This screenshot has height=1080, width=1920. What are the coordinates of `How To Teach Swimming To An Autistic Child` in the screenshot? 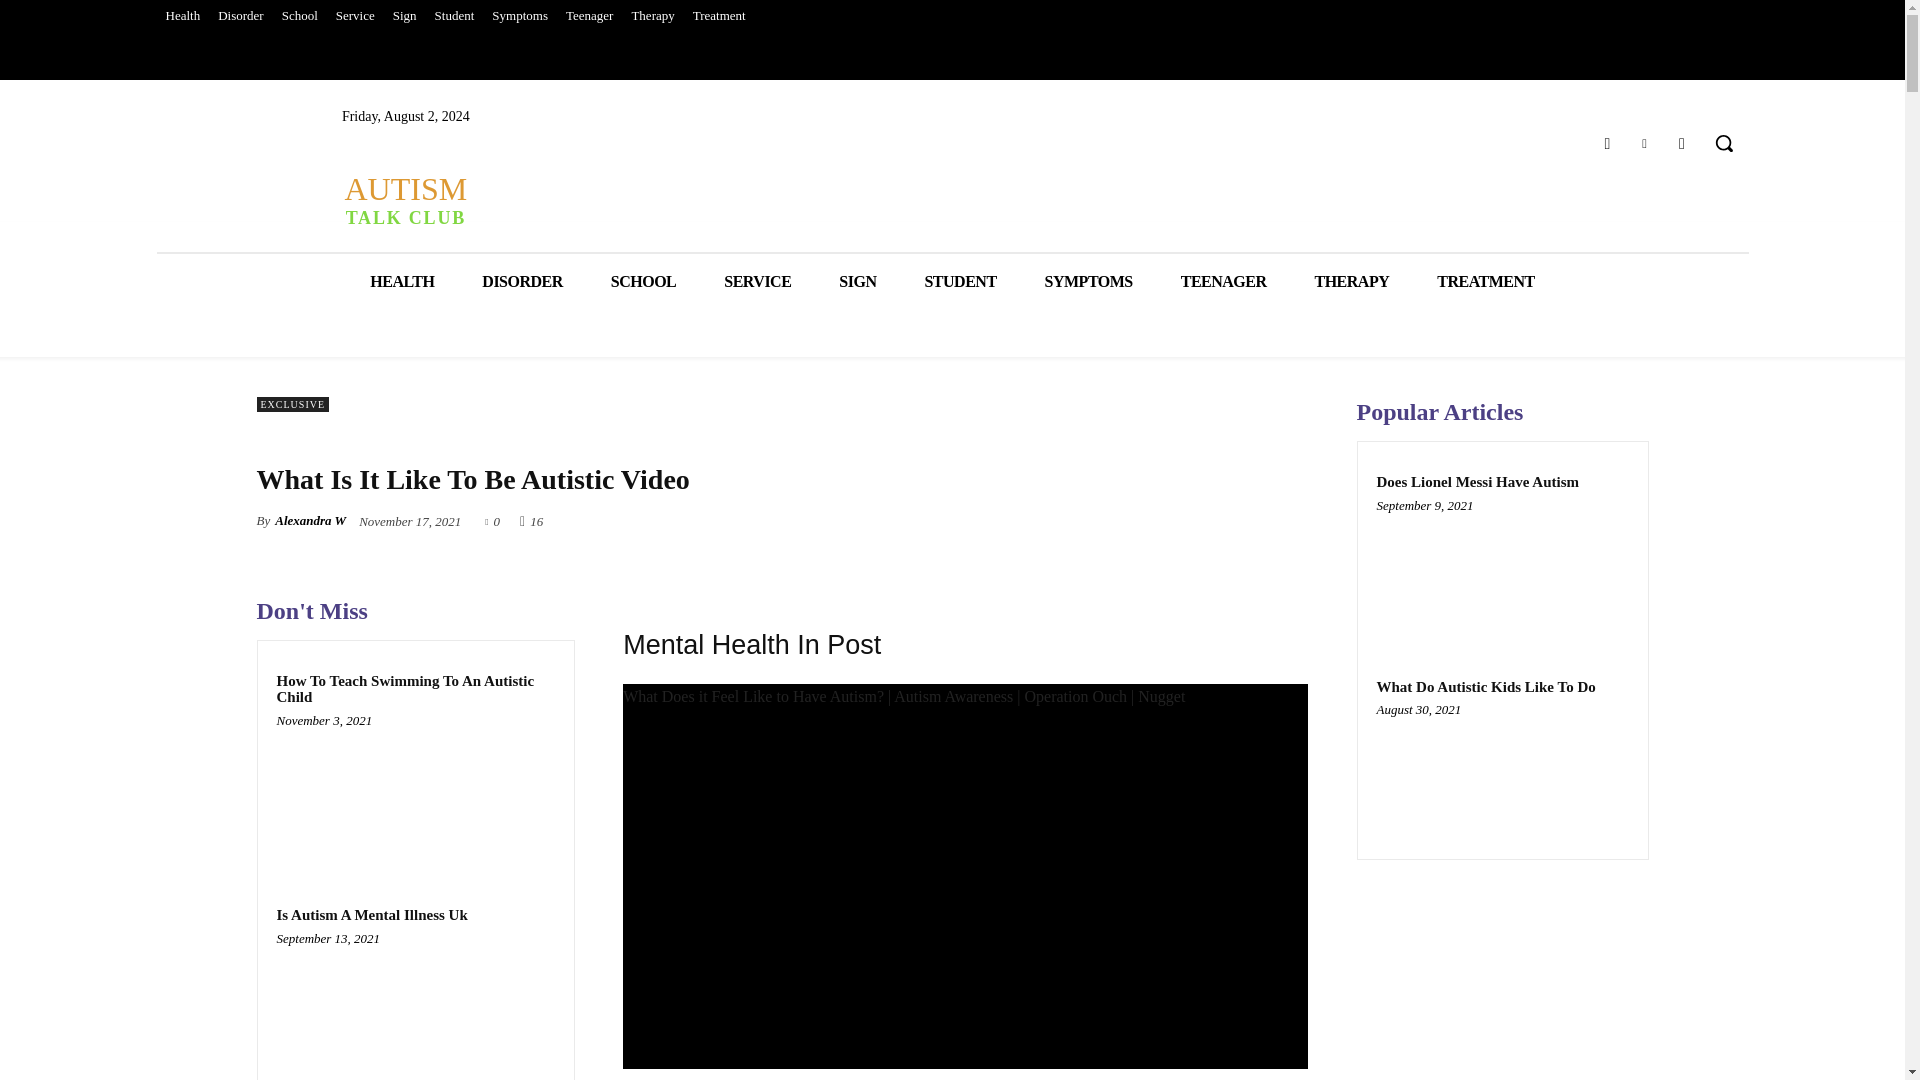 It's located at (415, 794).